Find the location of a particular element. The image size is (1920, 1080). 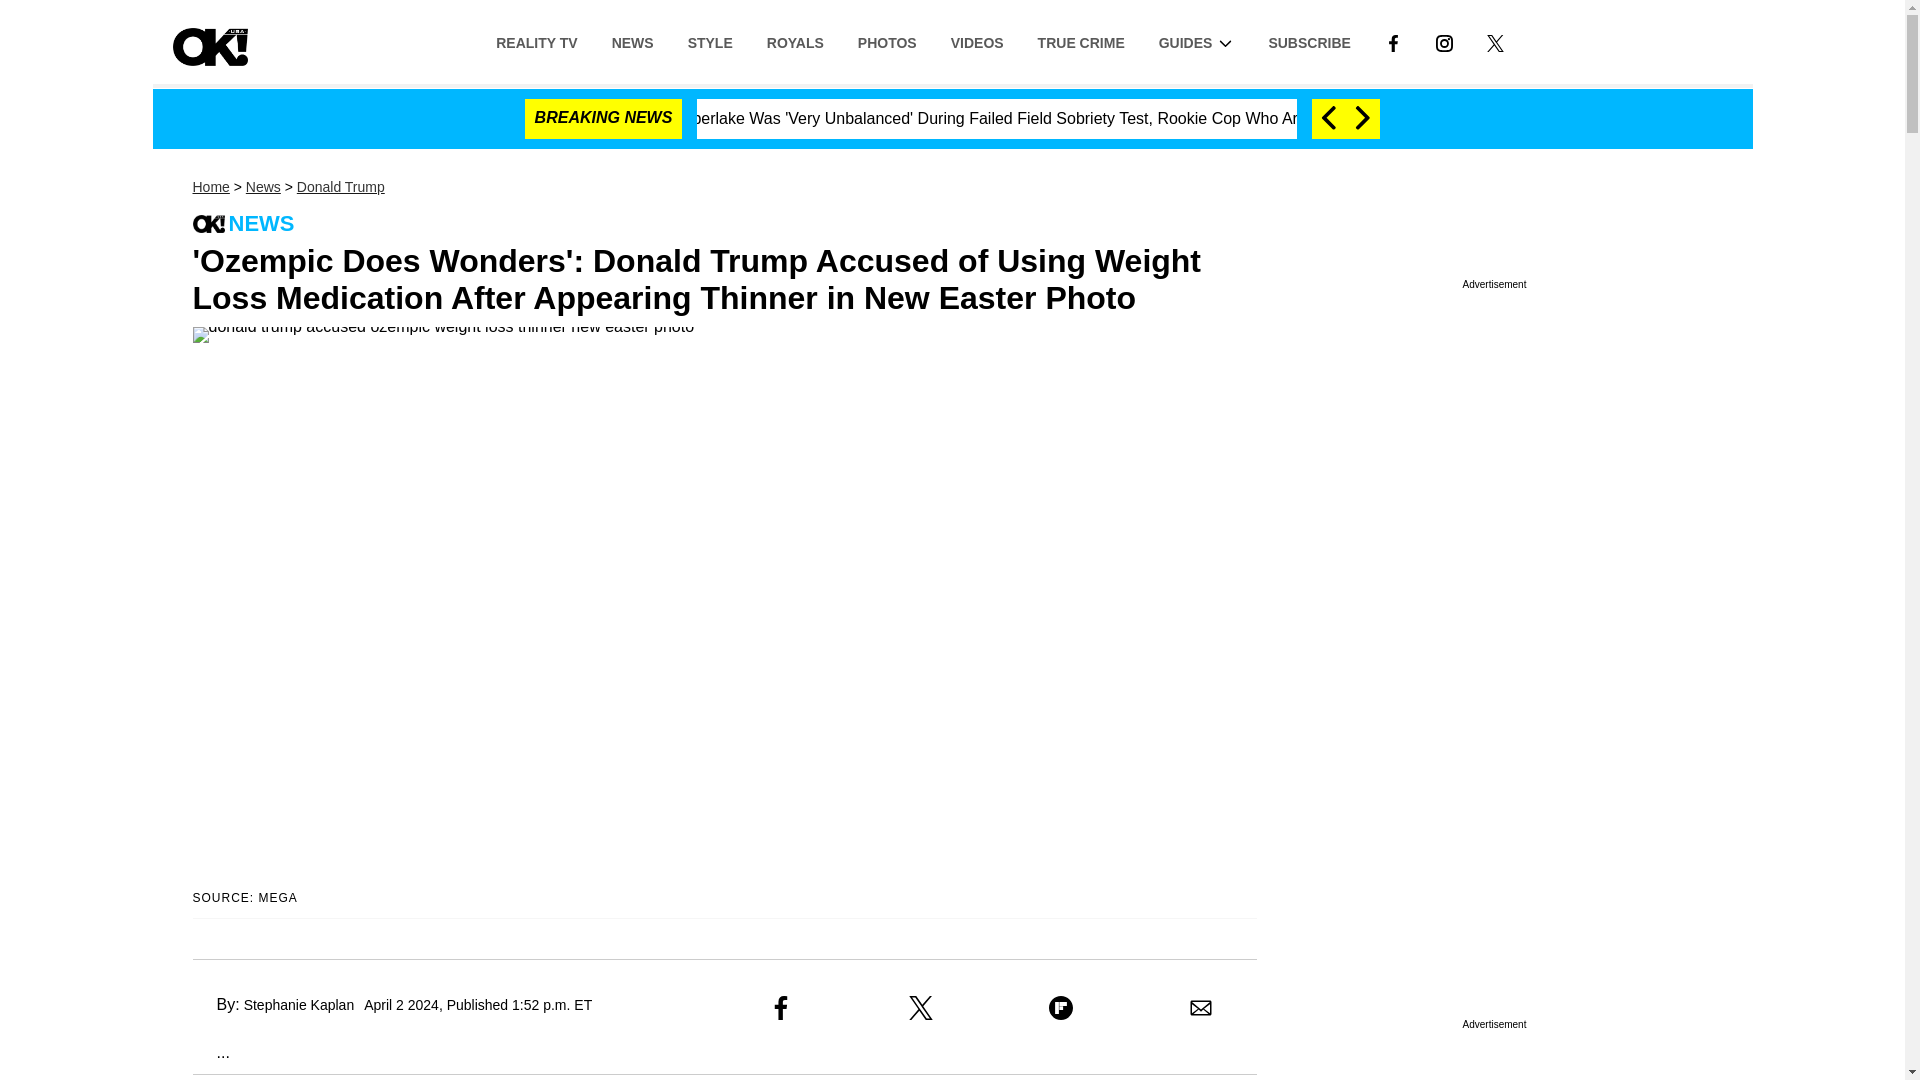

Home is located at coordinates (210, 187).